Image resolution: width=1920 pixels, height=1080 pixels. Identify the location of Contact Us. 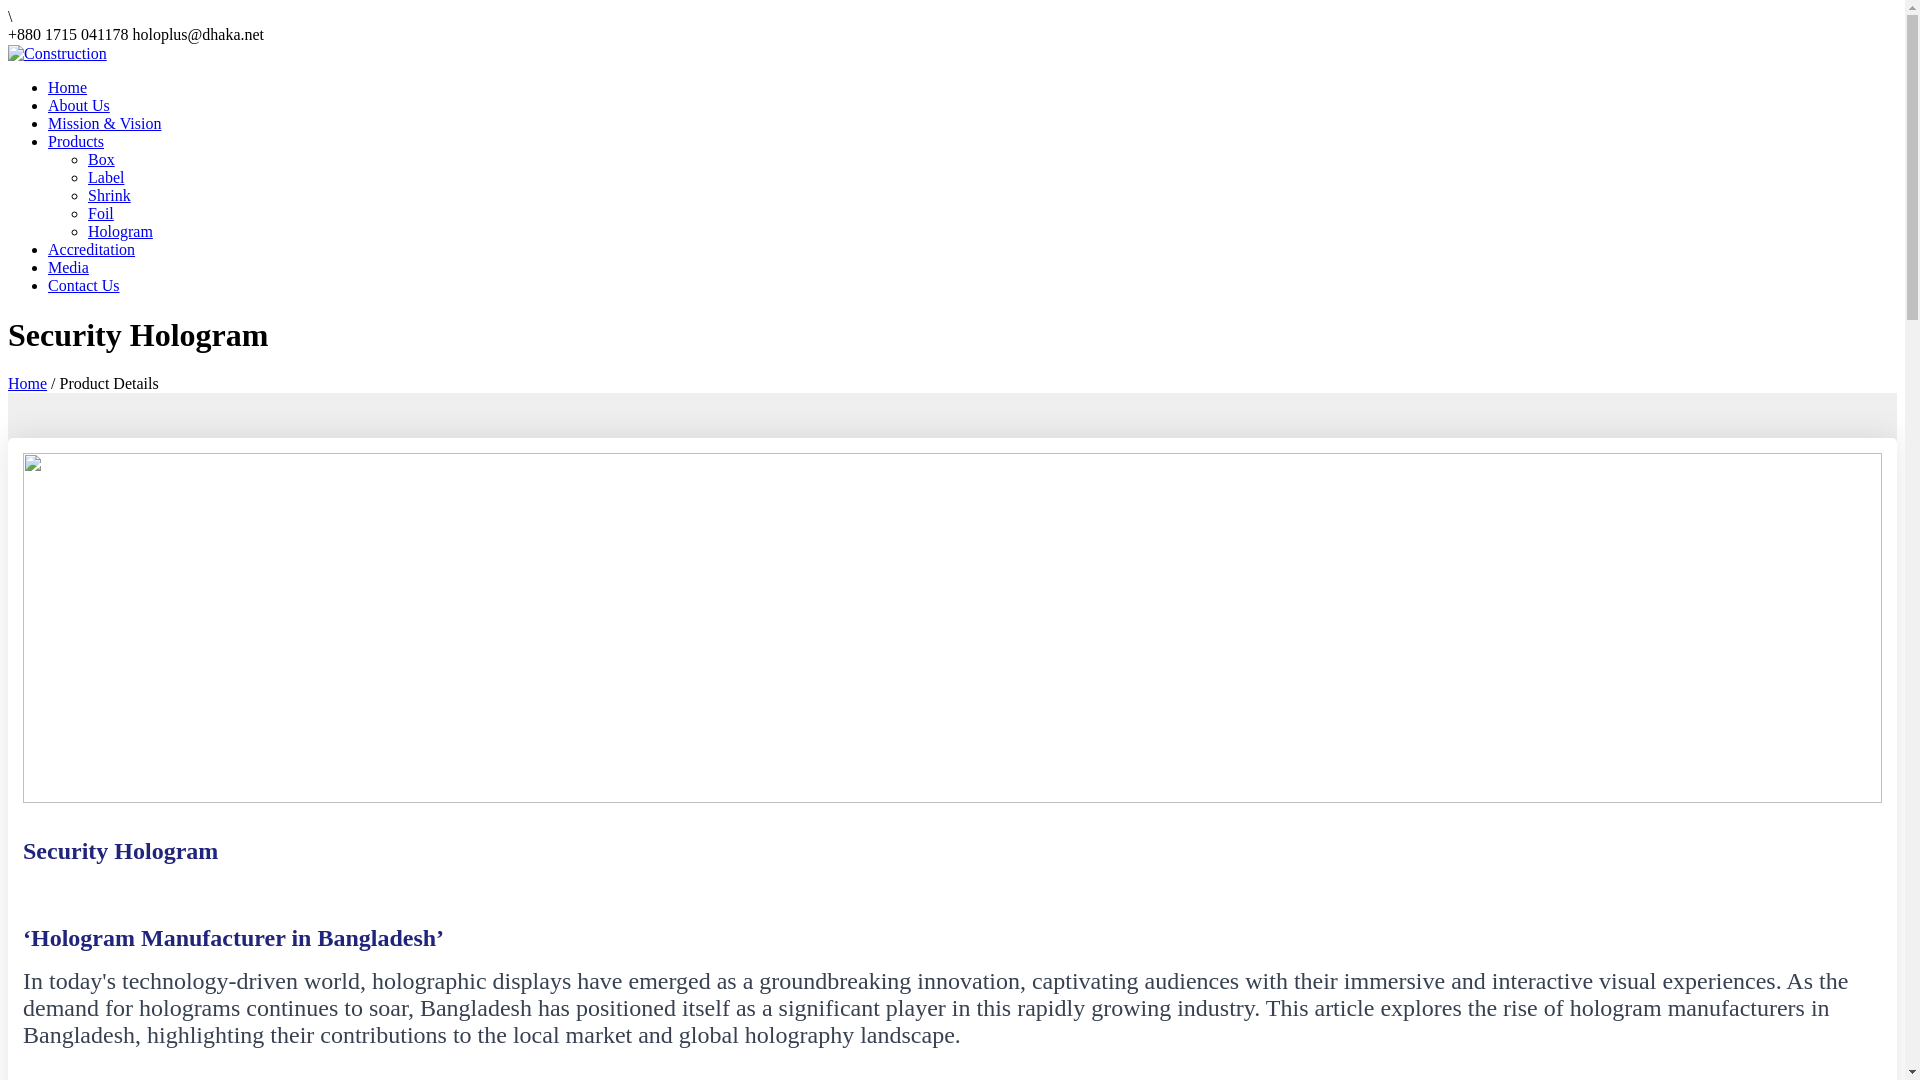
(84, 286).